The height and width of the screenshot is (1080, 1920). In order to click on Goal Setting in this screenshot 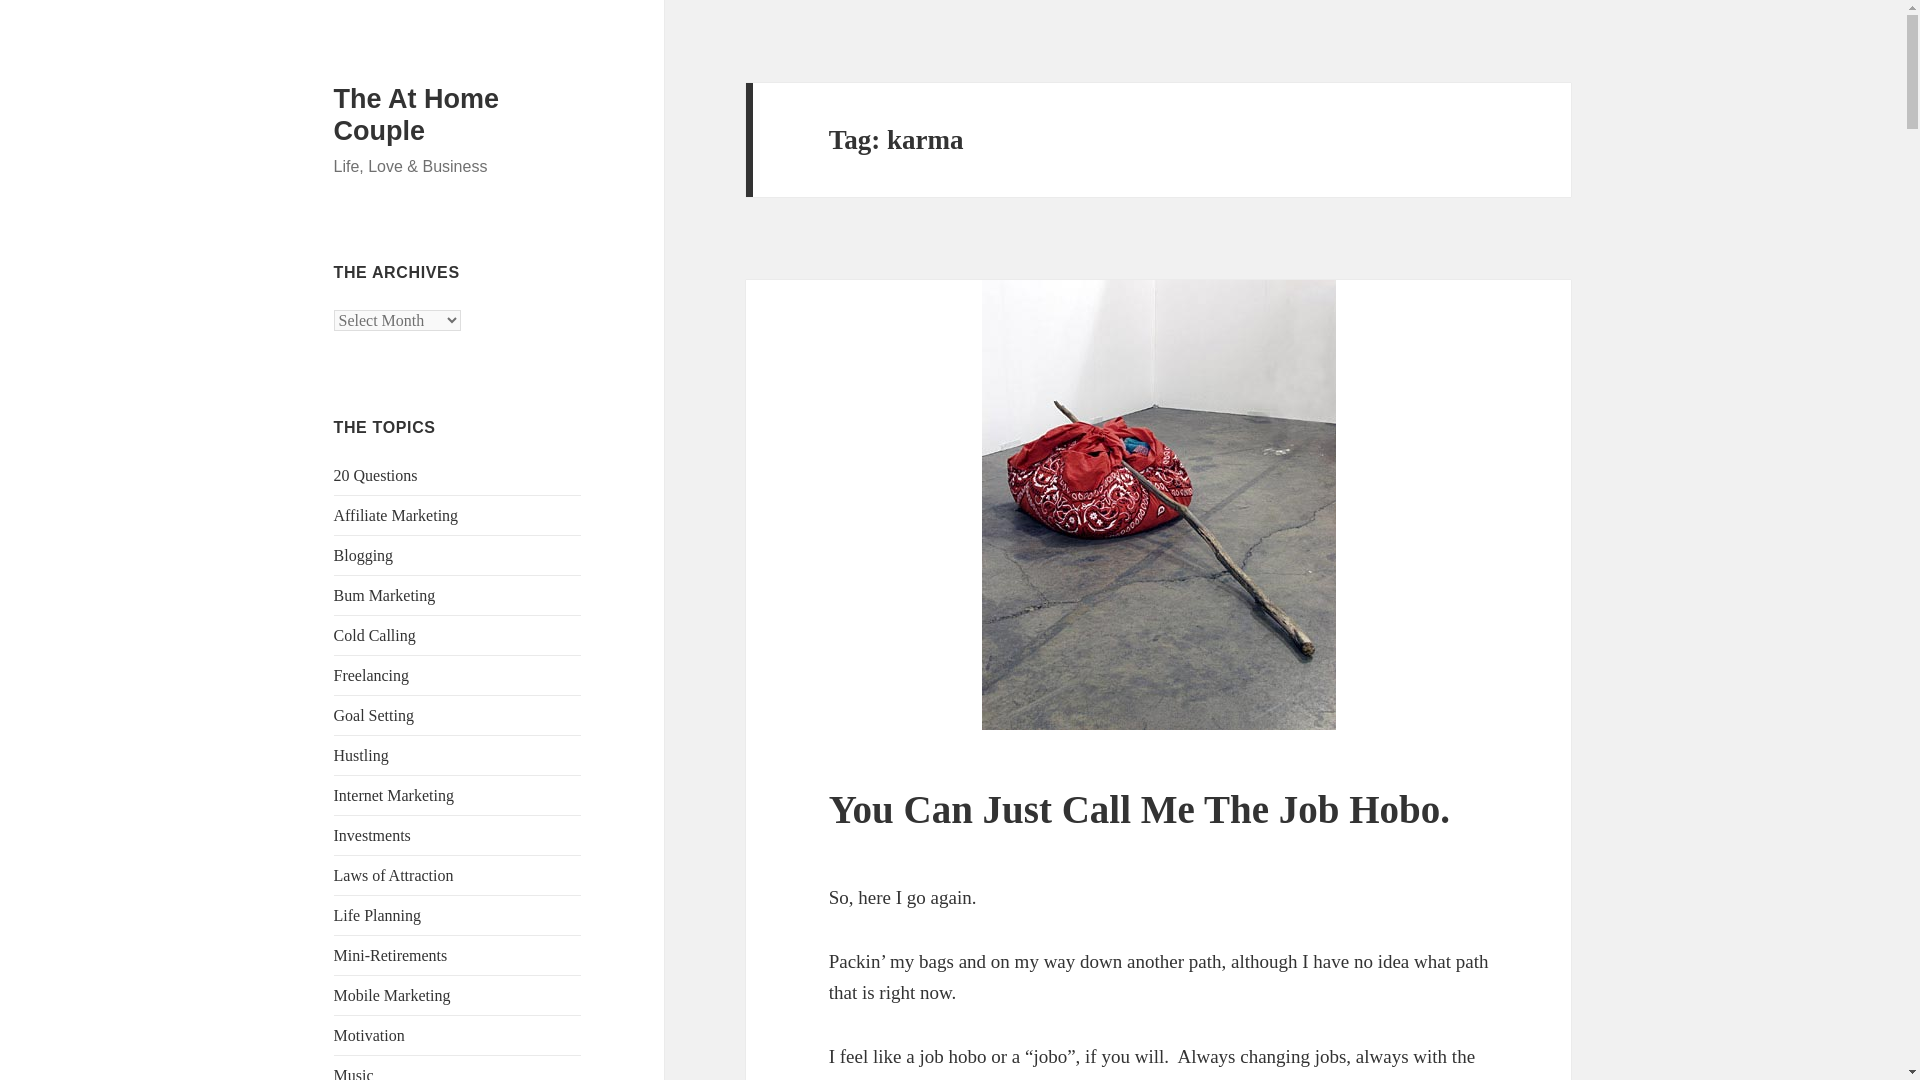, I will do `click(374, 715)`.